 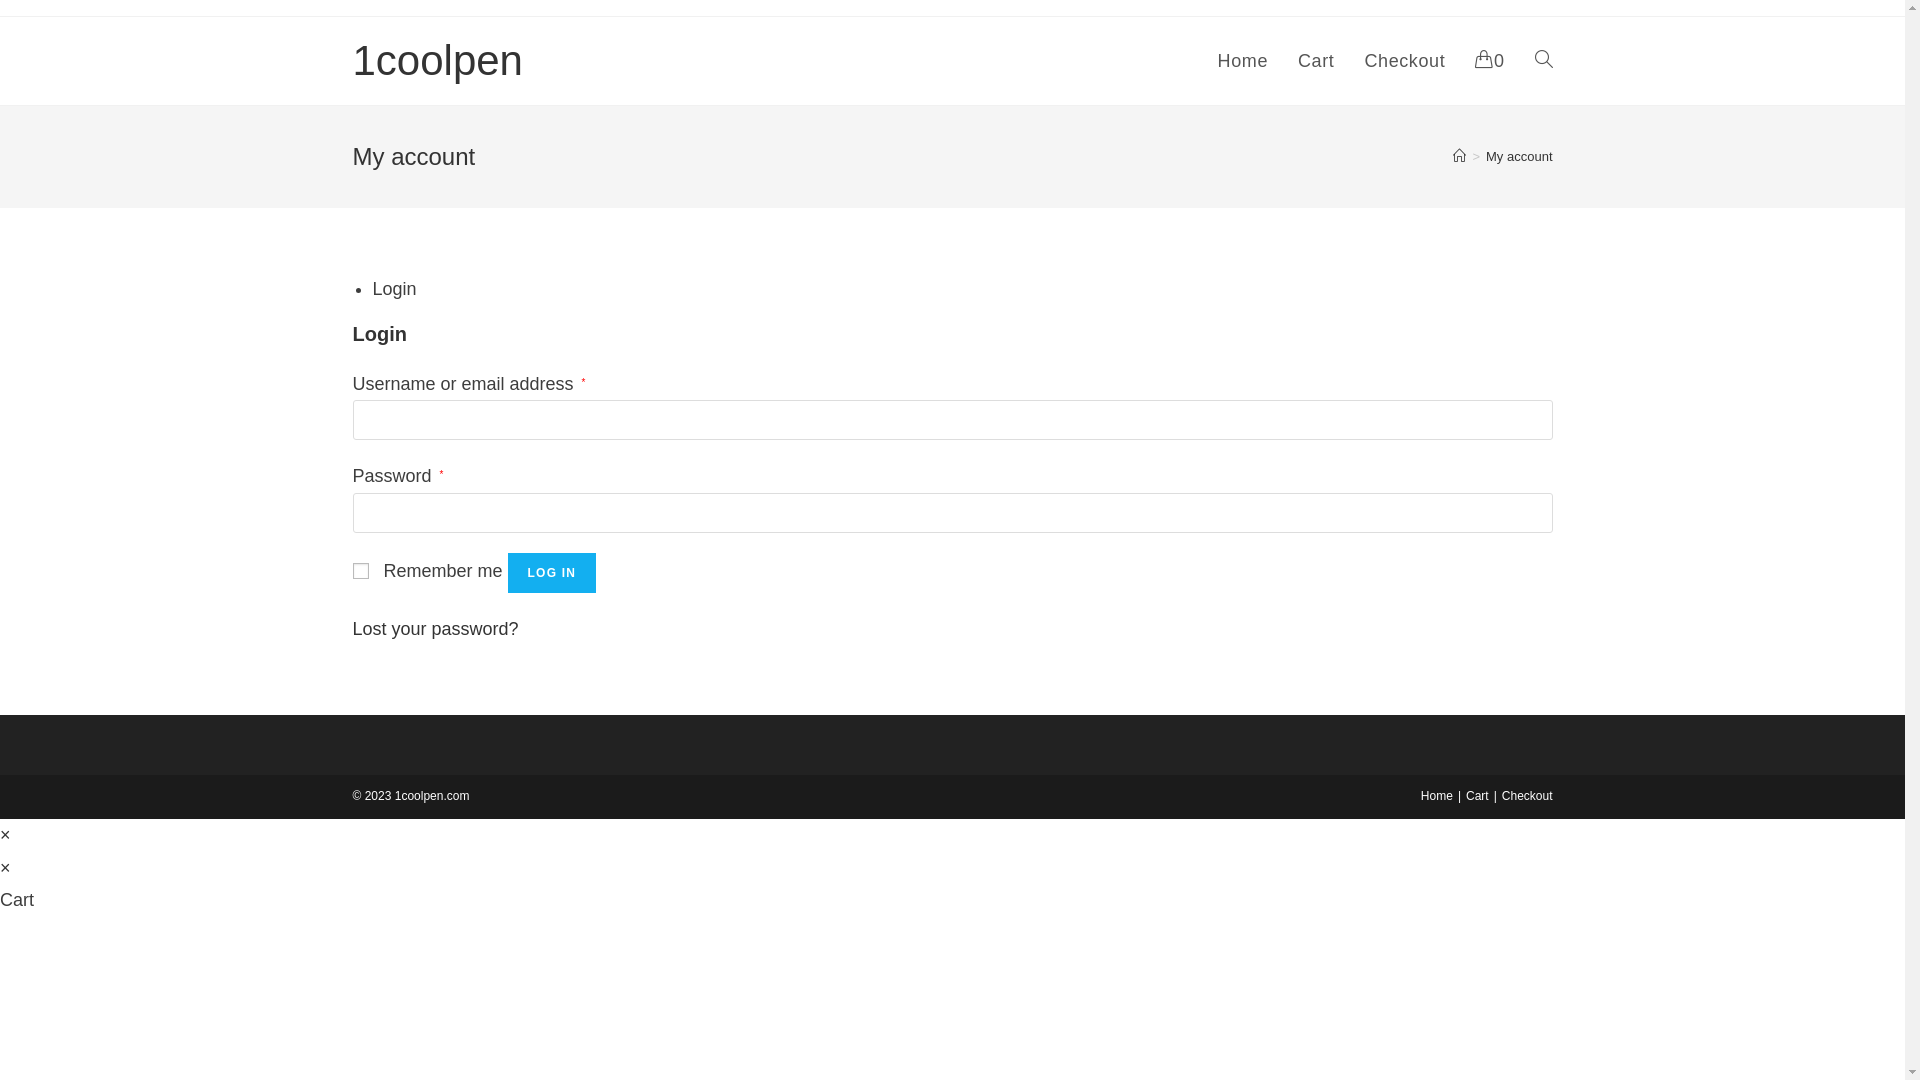 I want to click on Cart, so click(x=1478, y=796).